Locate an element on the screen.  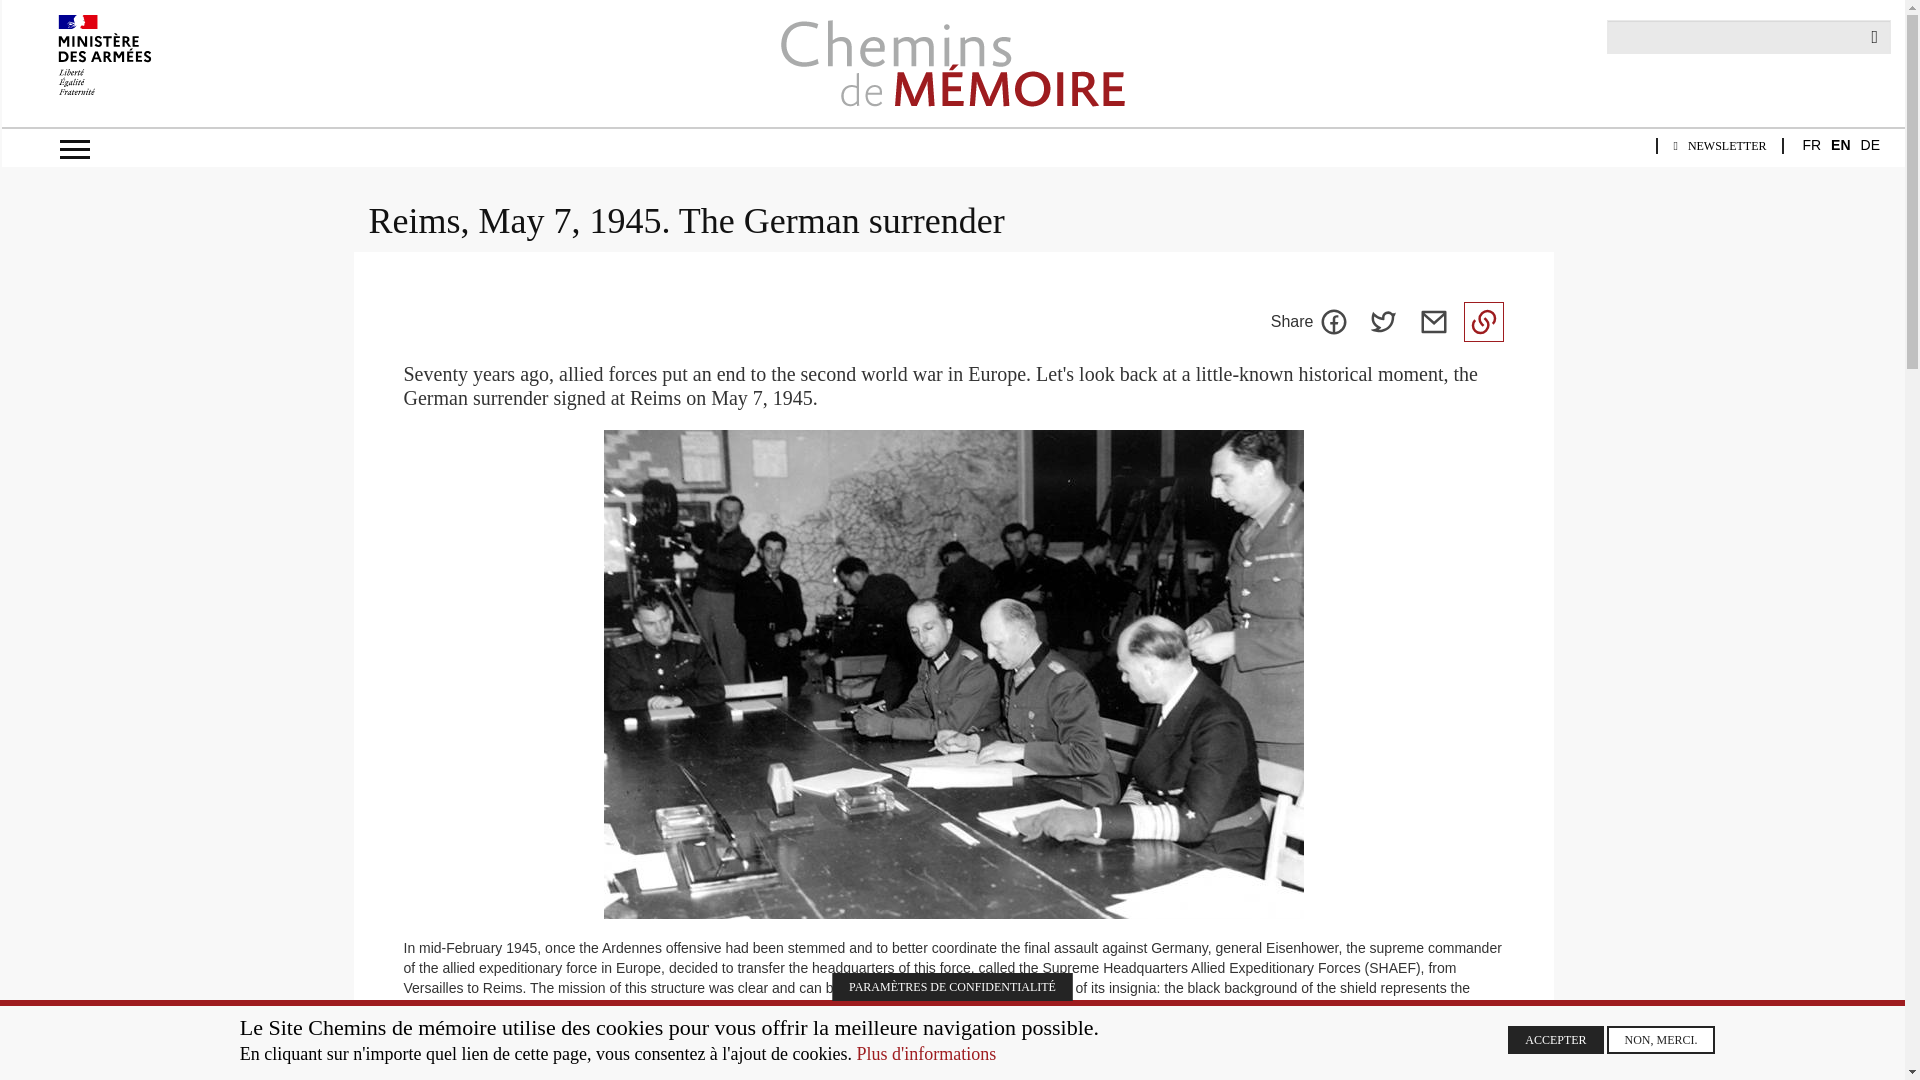
Home is located at coordinates (952, 63).